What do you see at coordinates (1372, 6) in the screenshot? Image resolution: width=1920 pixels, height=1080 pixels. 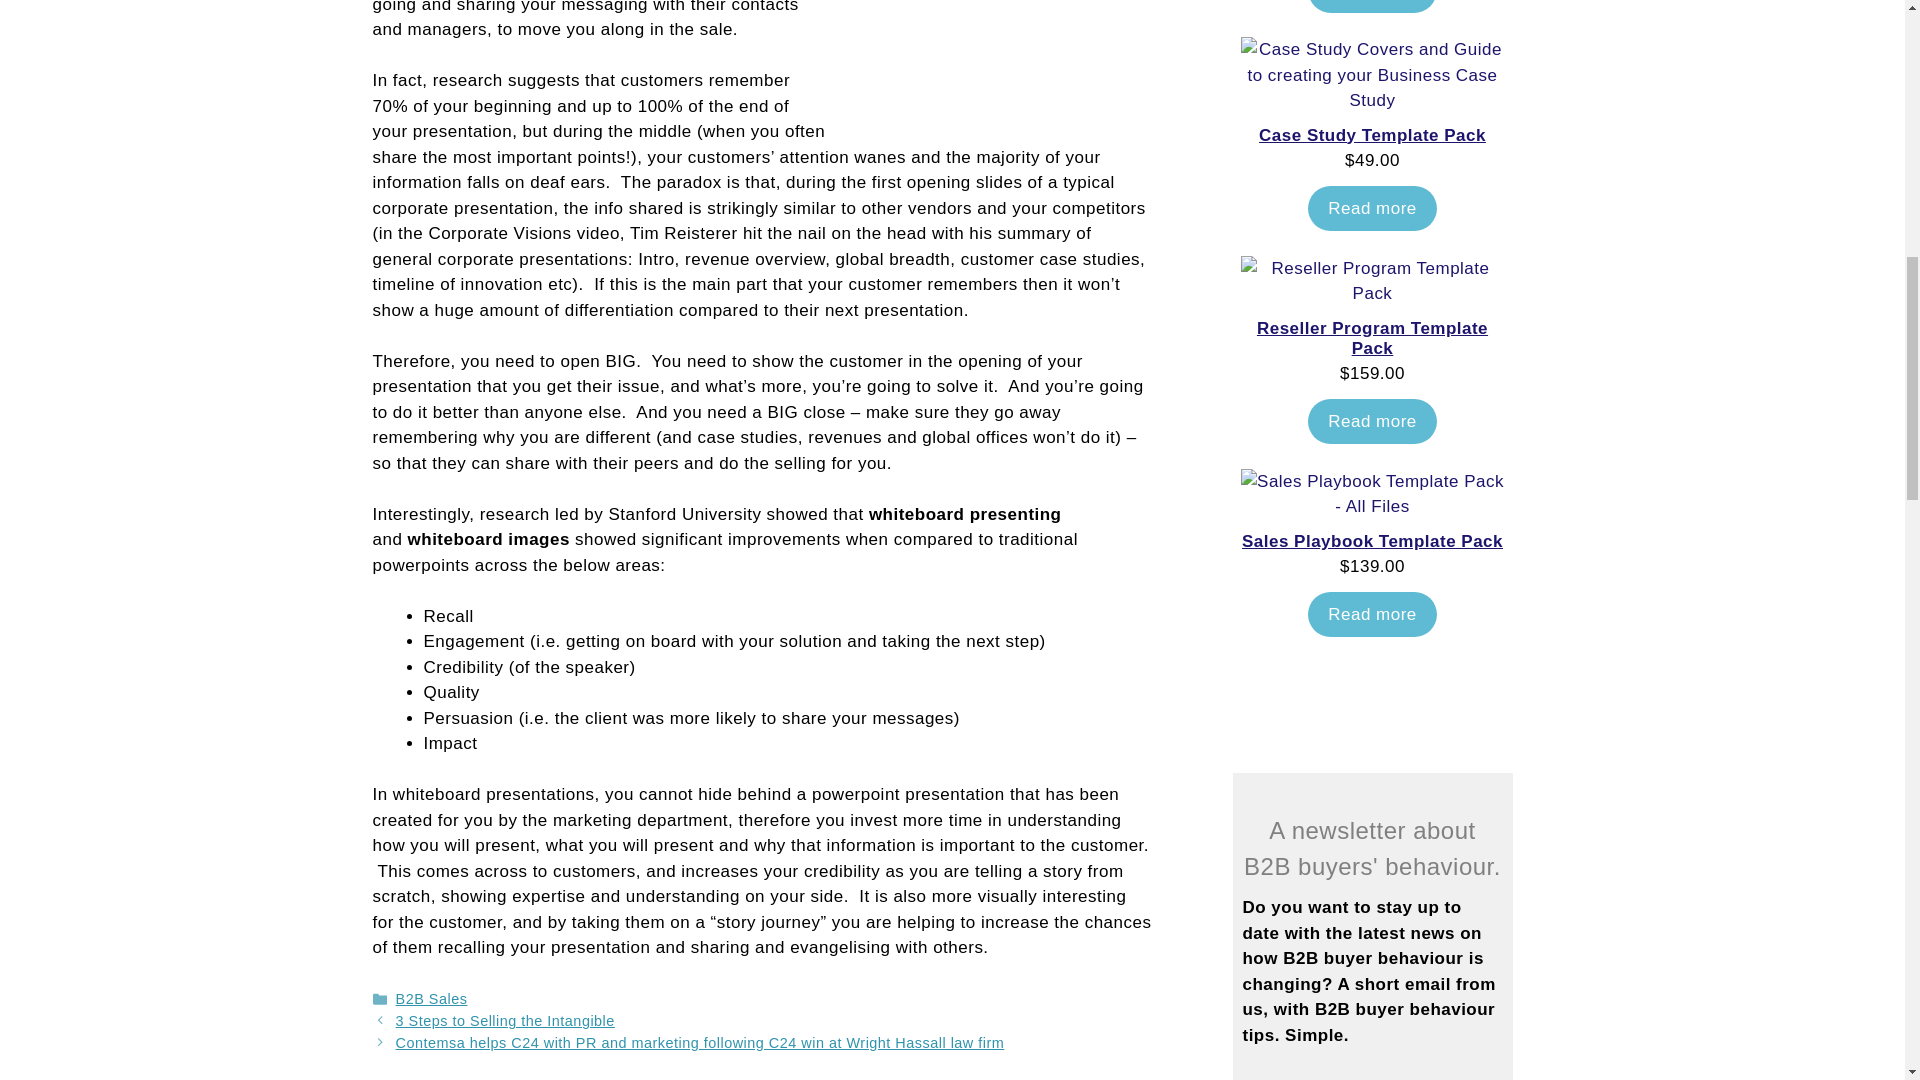 I see `Read more` at bounding box center [1372, 6].